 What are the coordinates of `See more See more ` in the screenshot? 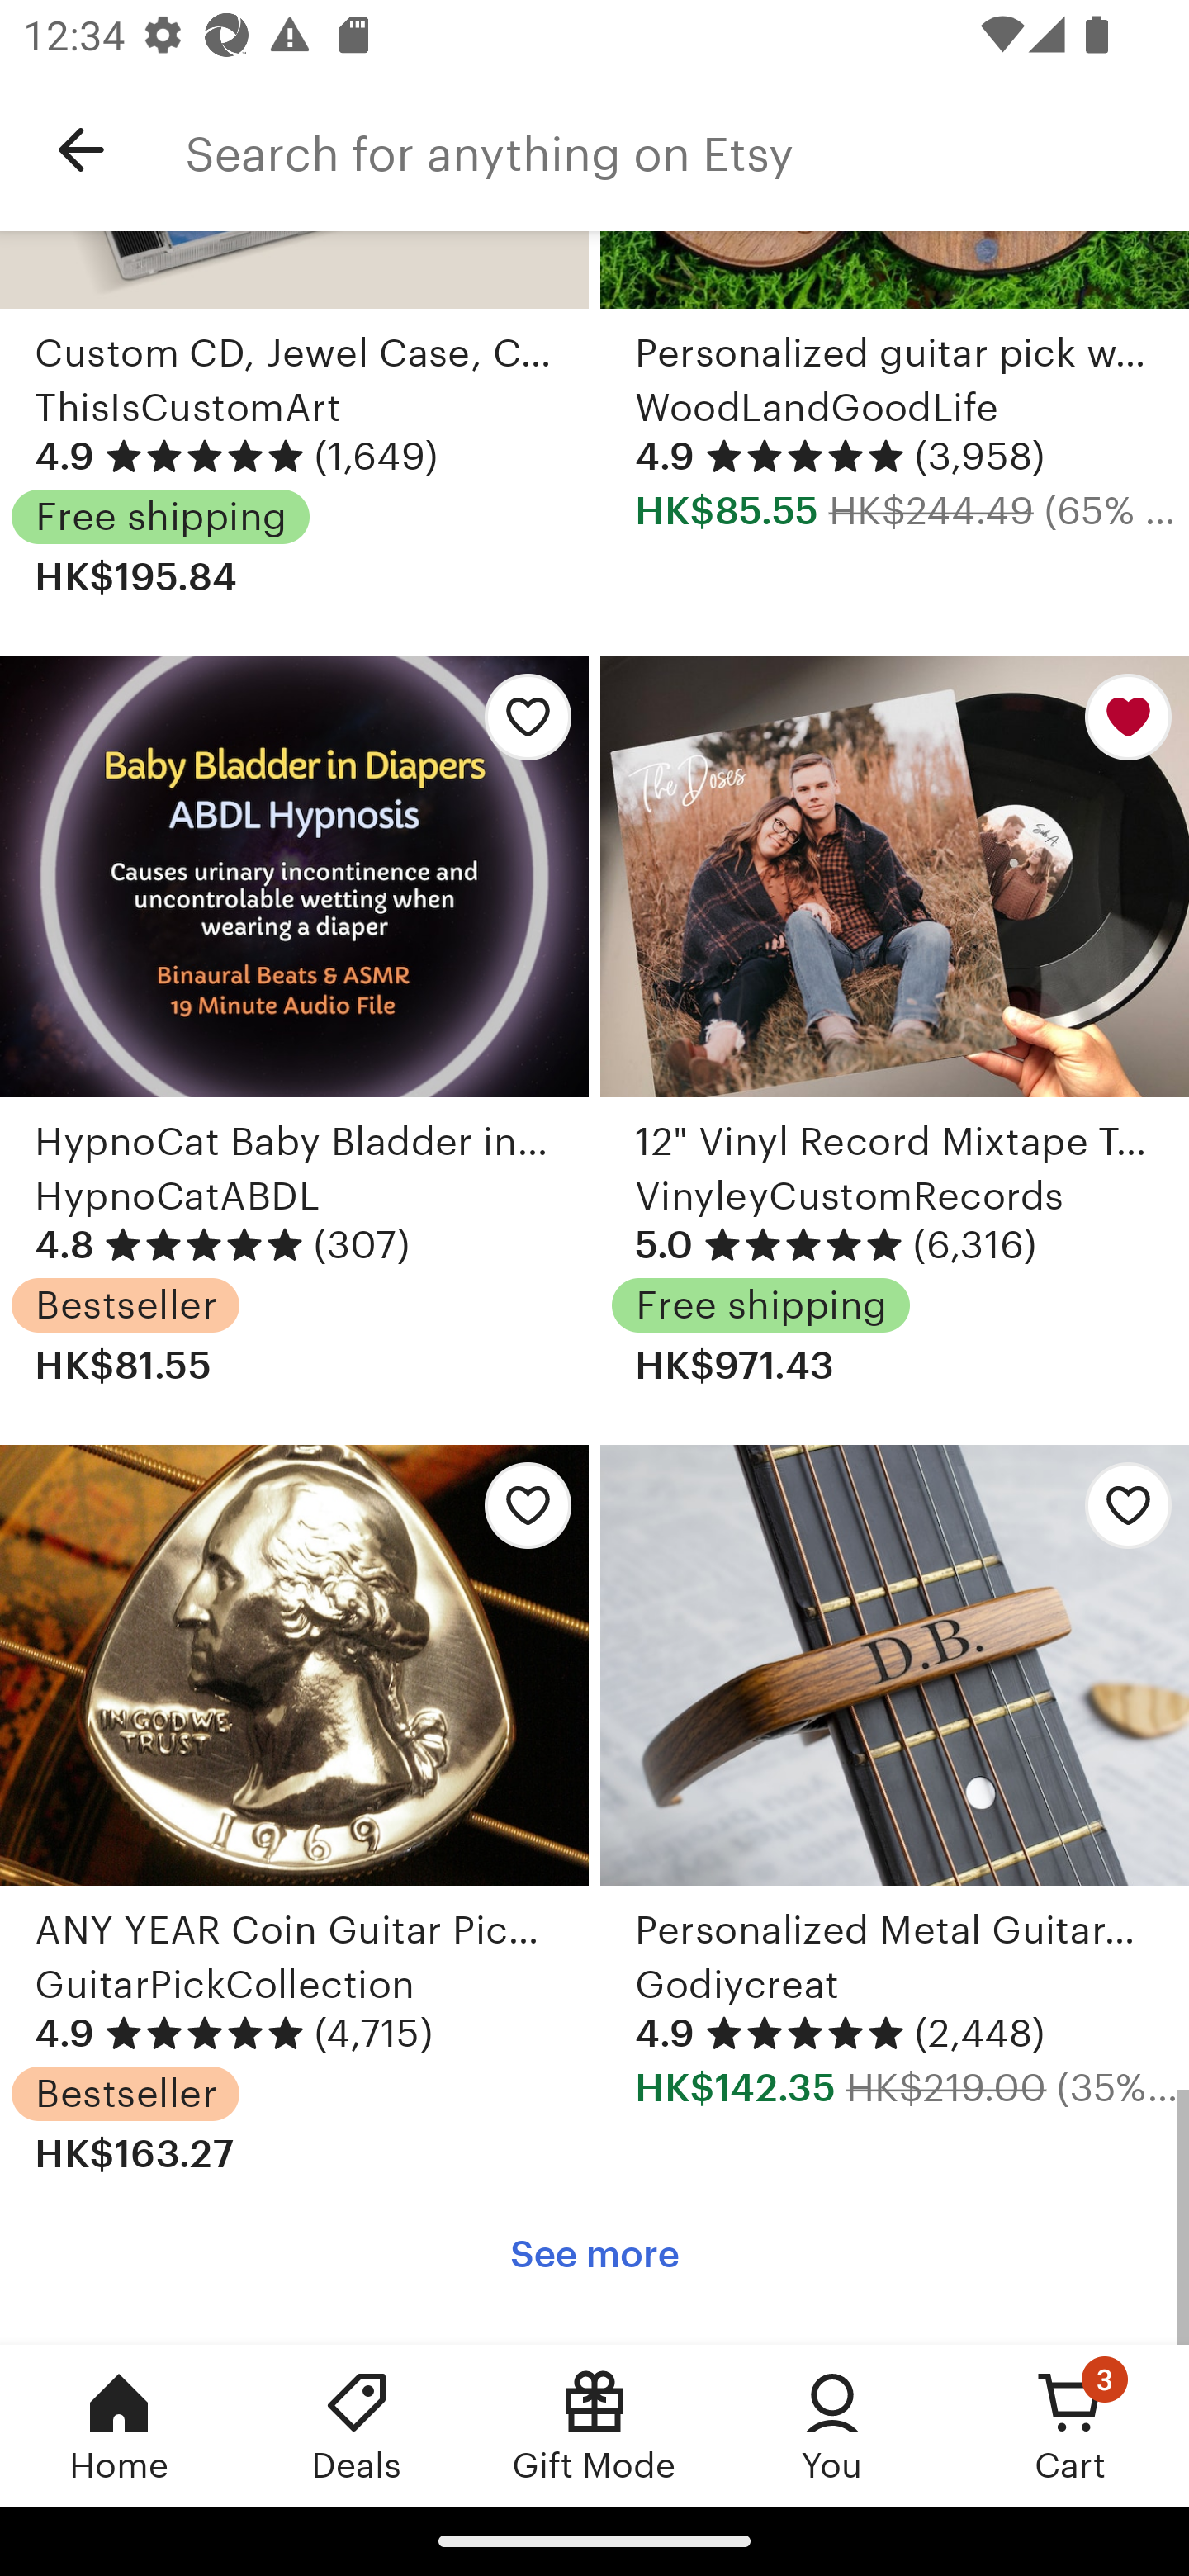 It's located at (594, 2254).